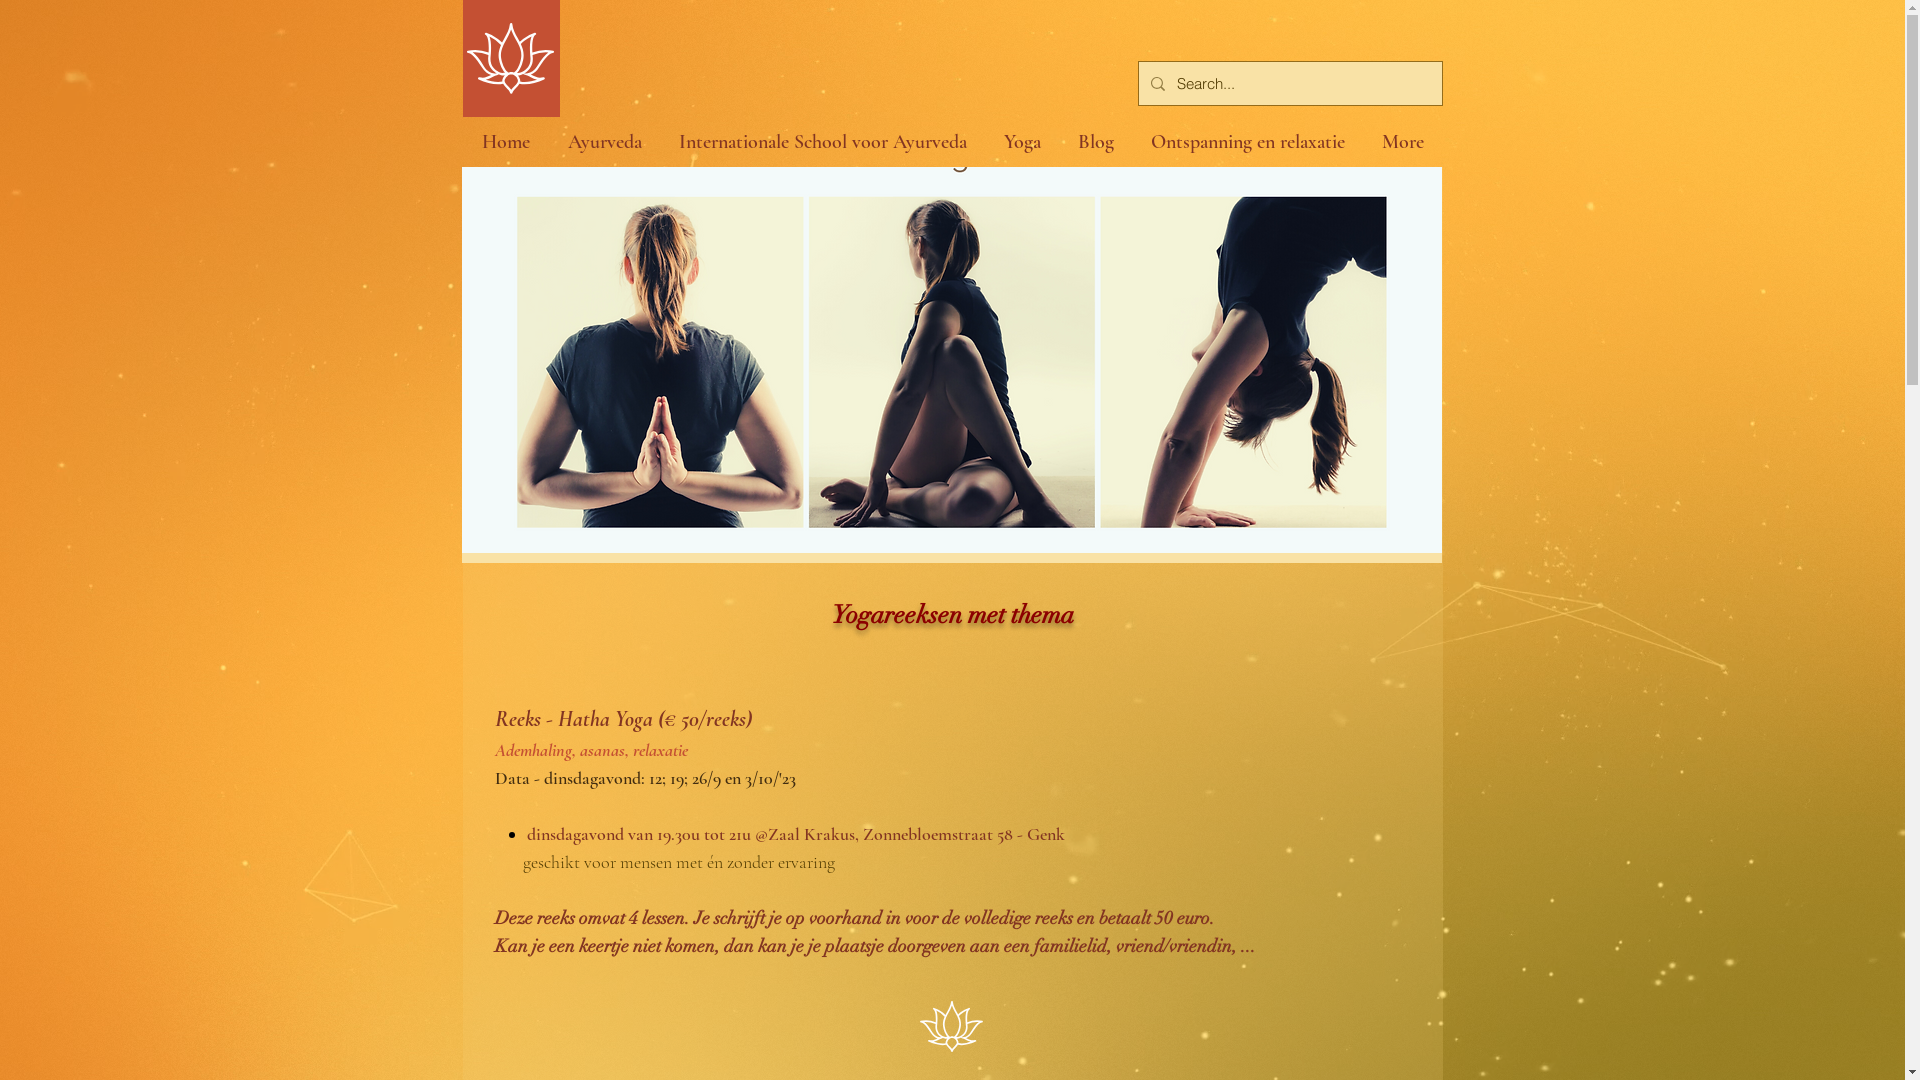 The width and height of the screenshot is (1920, 1080). What do you see at coordinates (505, 142) in the screenshot?
I see `Home` at bounding box center [505, 142].